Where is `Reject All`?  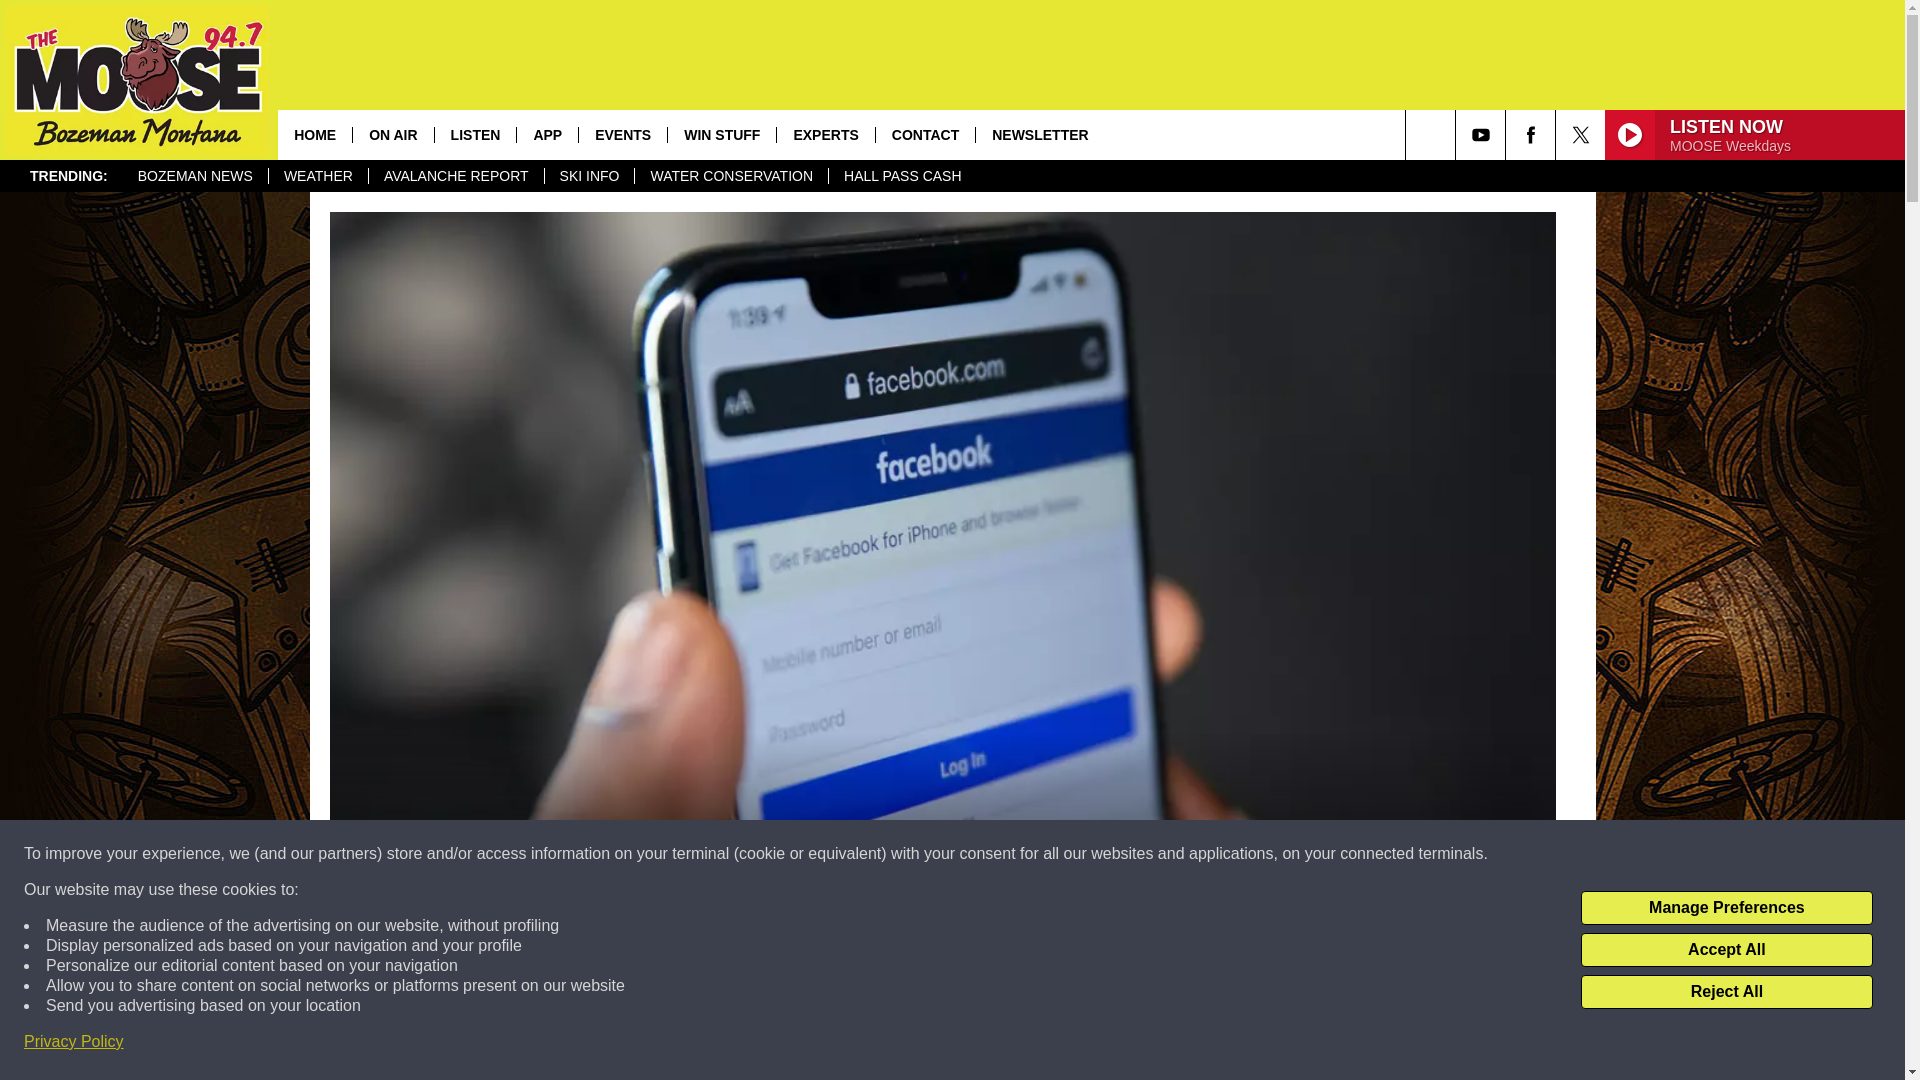 Reject All is located at coordinates (1726, 992).